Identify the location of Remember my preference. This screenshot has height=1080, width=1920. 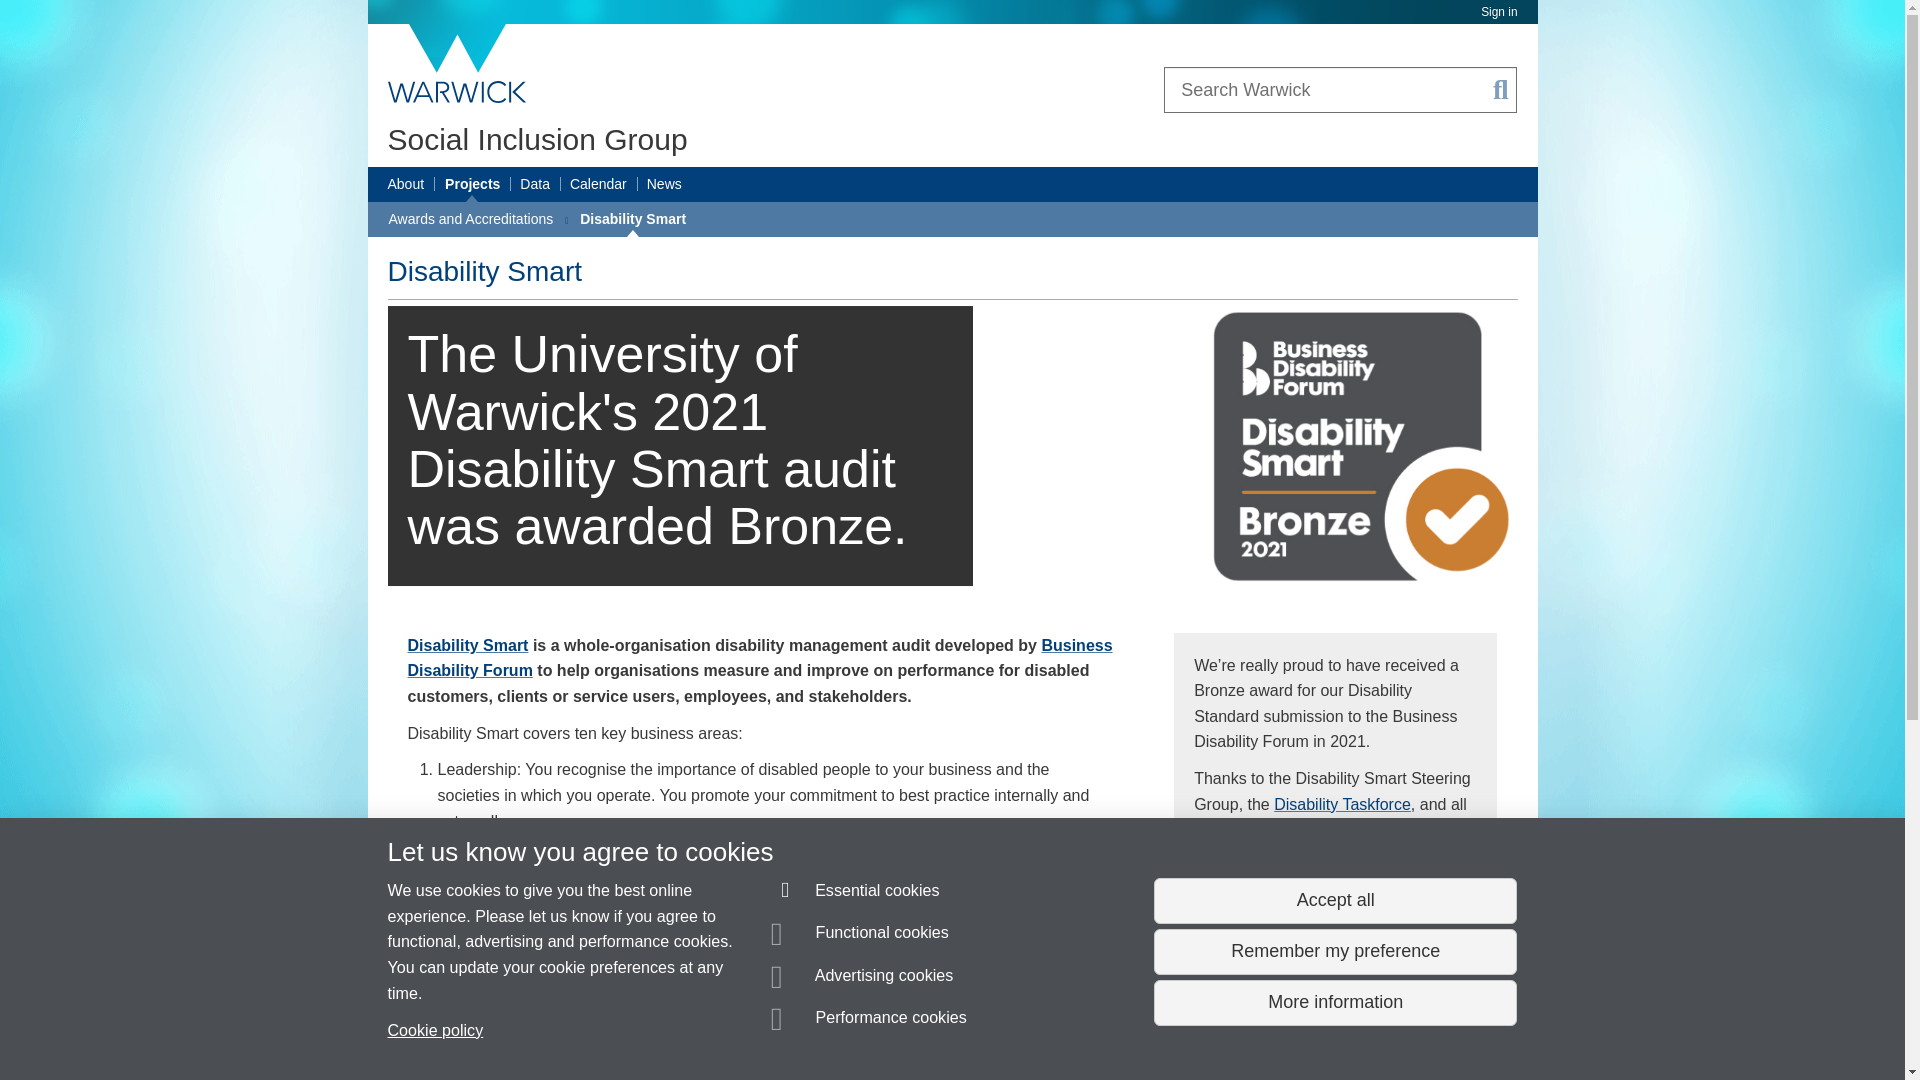
(1334, 952).